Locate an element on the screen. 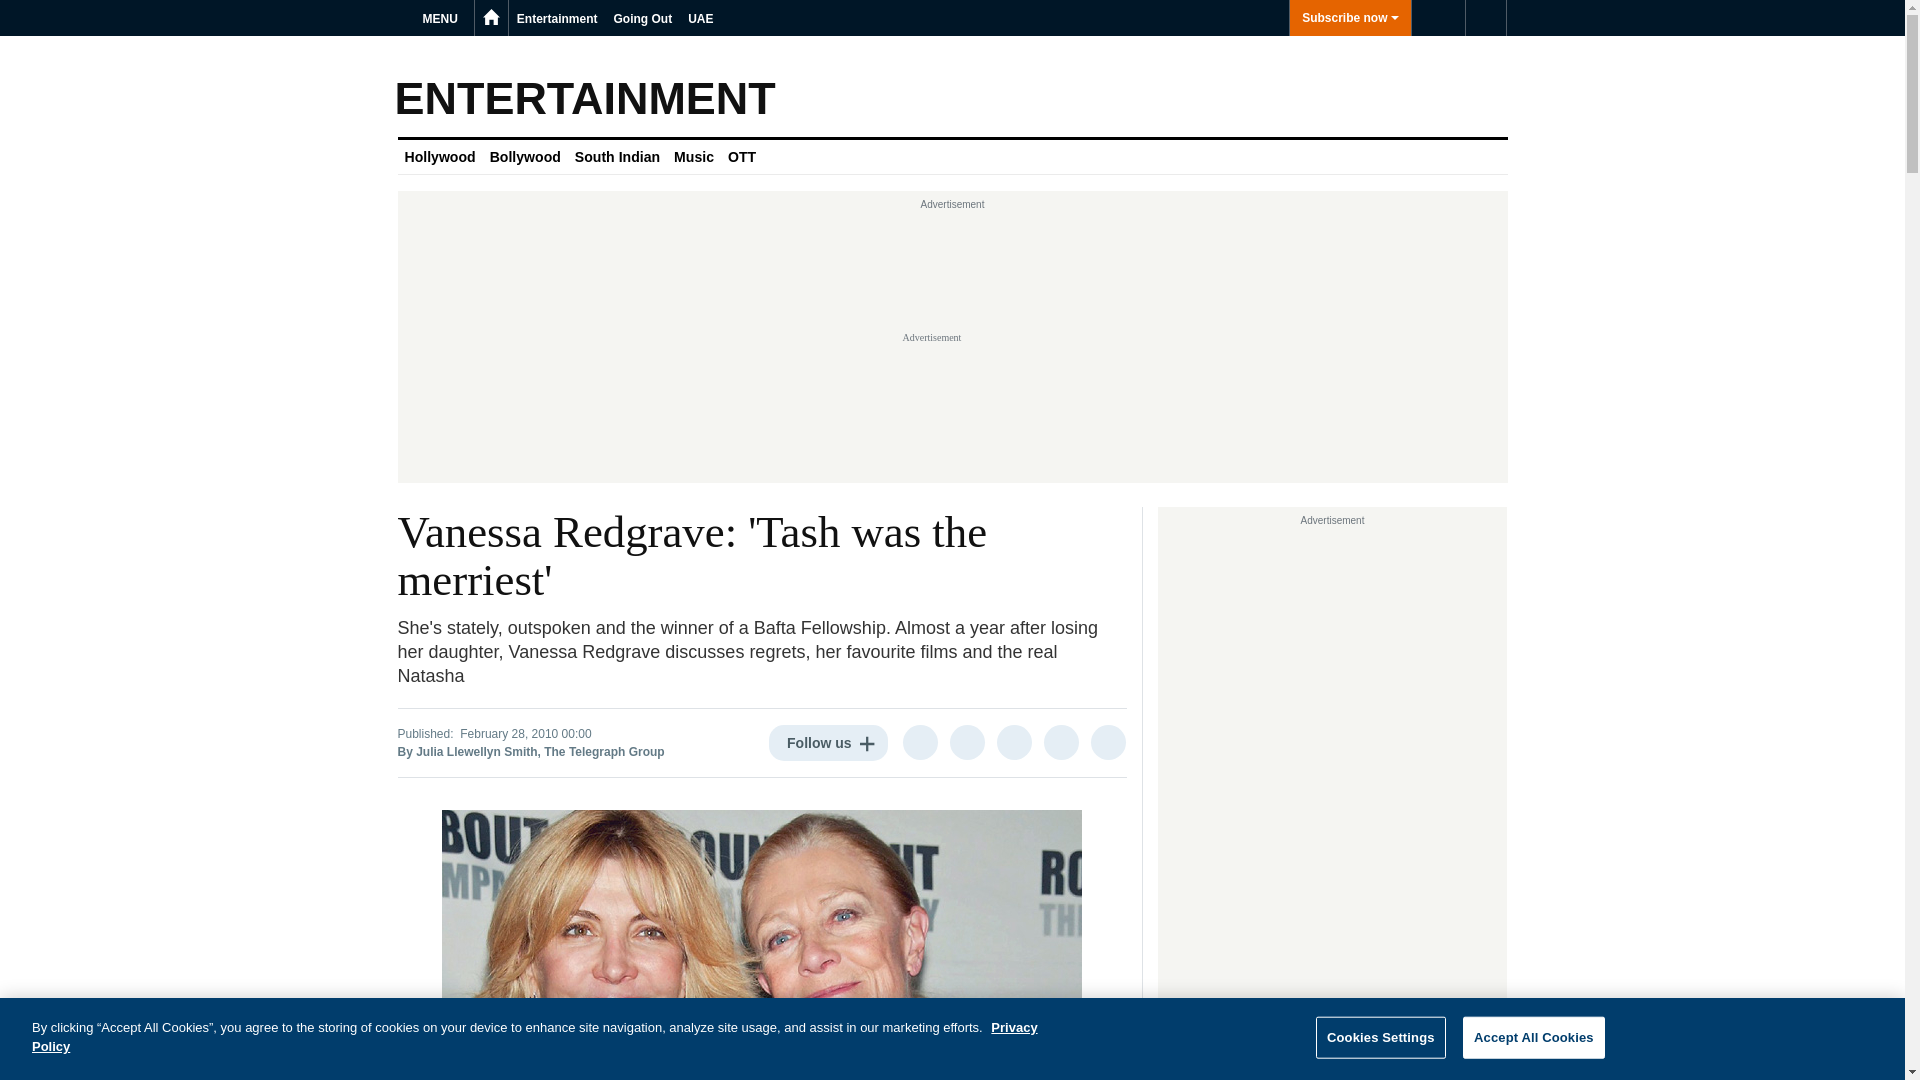 The height and width of the screenshot is (1080, 1920). Entertainment is located at coordinates (557, 18).